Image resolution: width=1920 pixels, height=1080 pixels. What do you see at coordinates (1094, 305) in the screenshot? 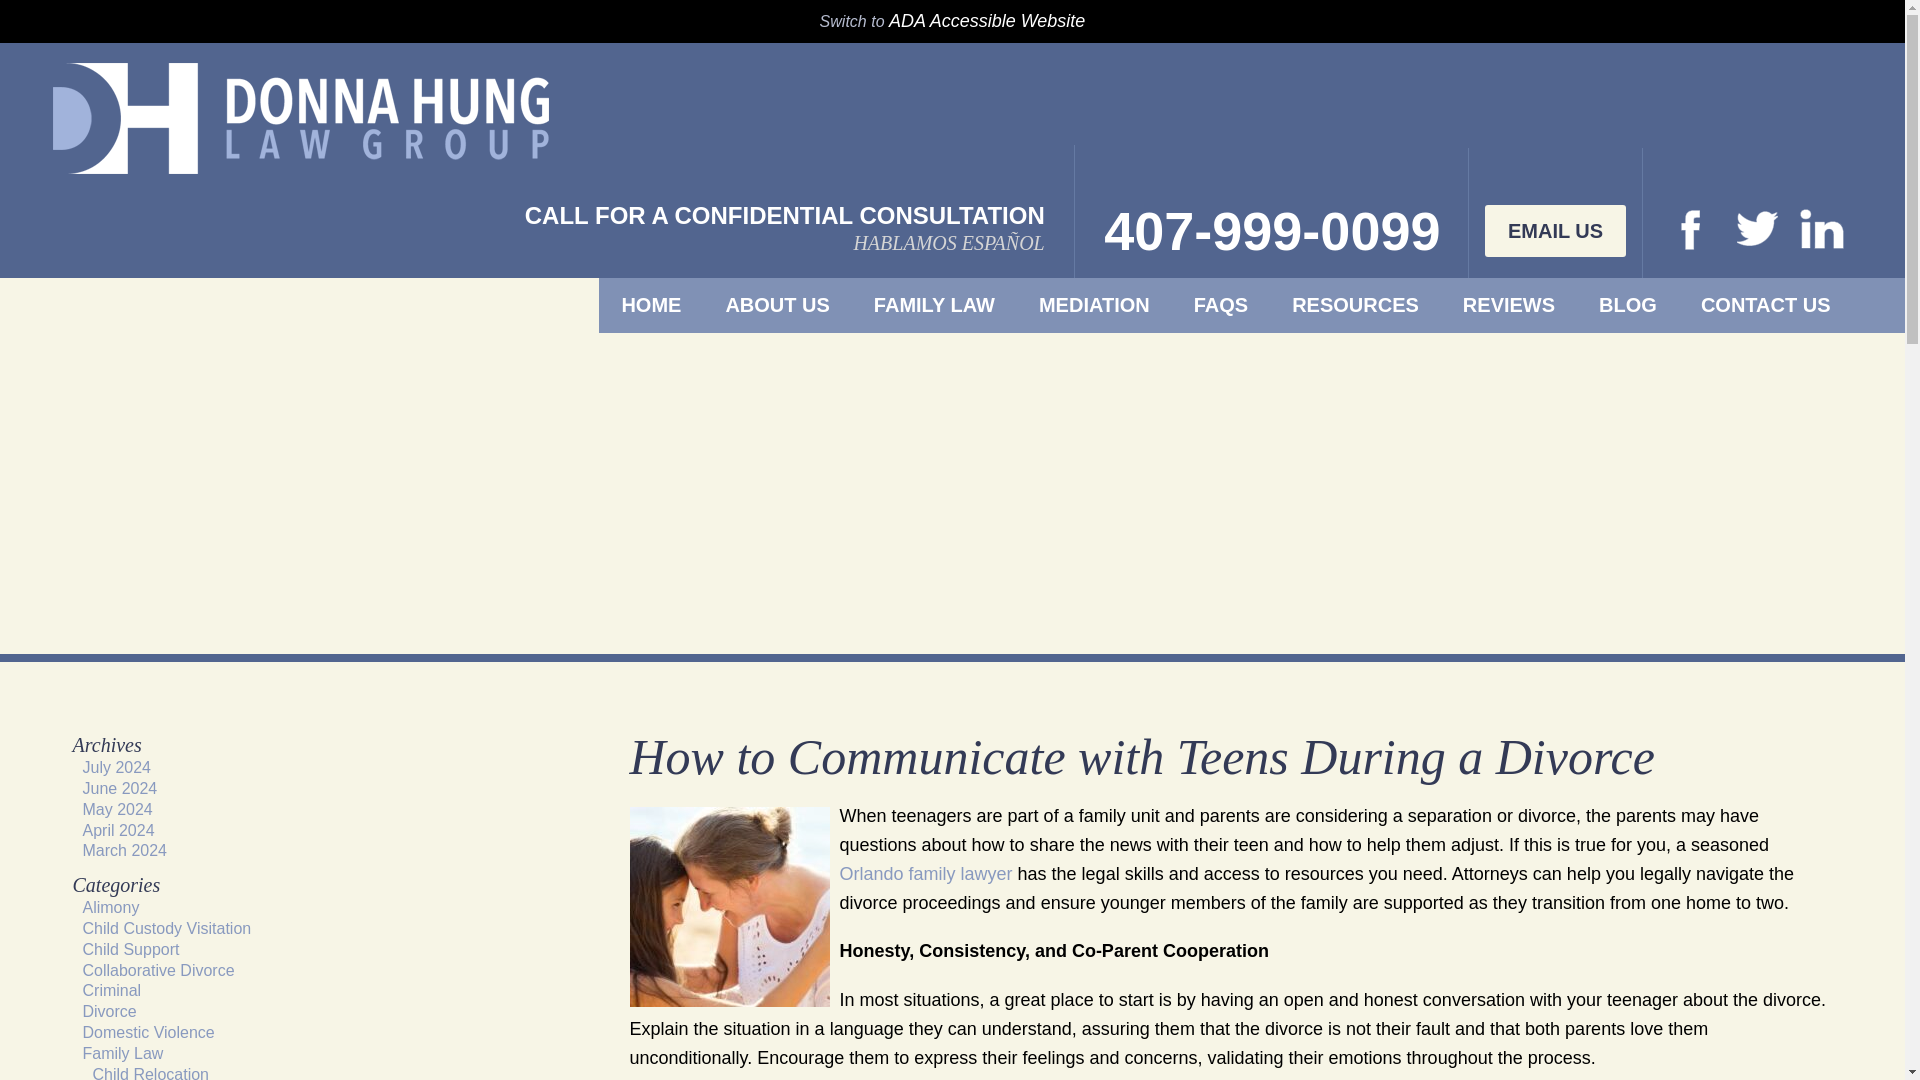
I see `MEDIATION` at bounding box center [1094, 305].